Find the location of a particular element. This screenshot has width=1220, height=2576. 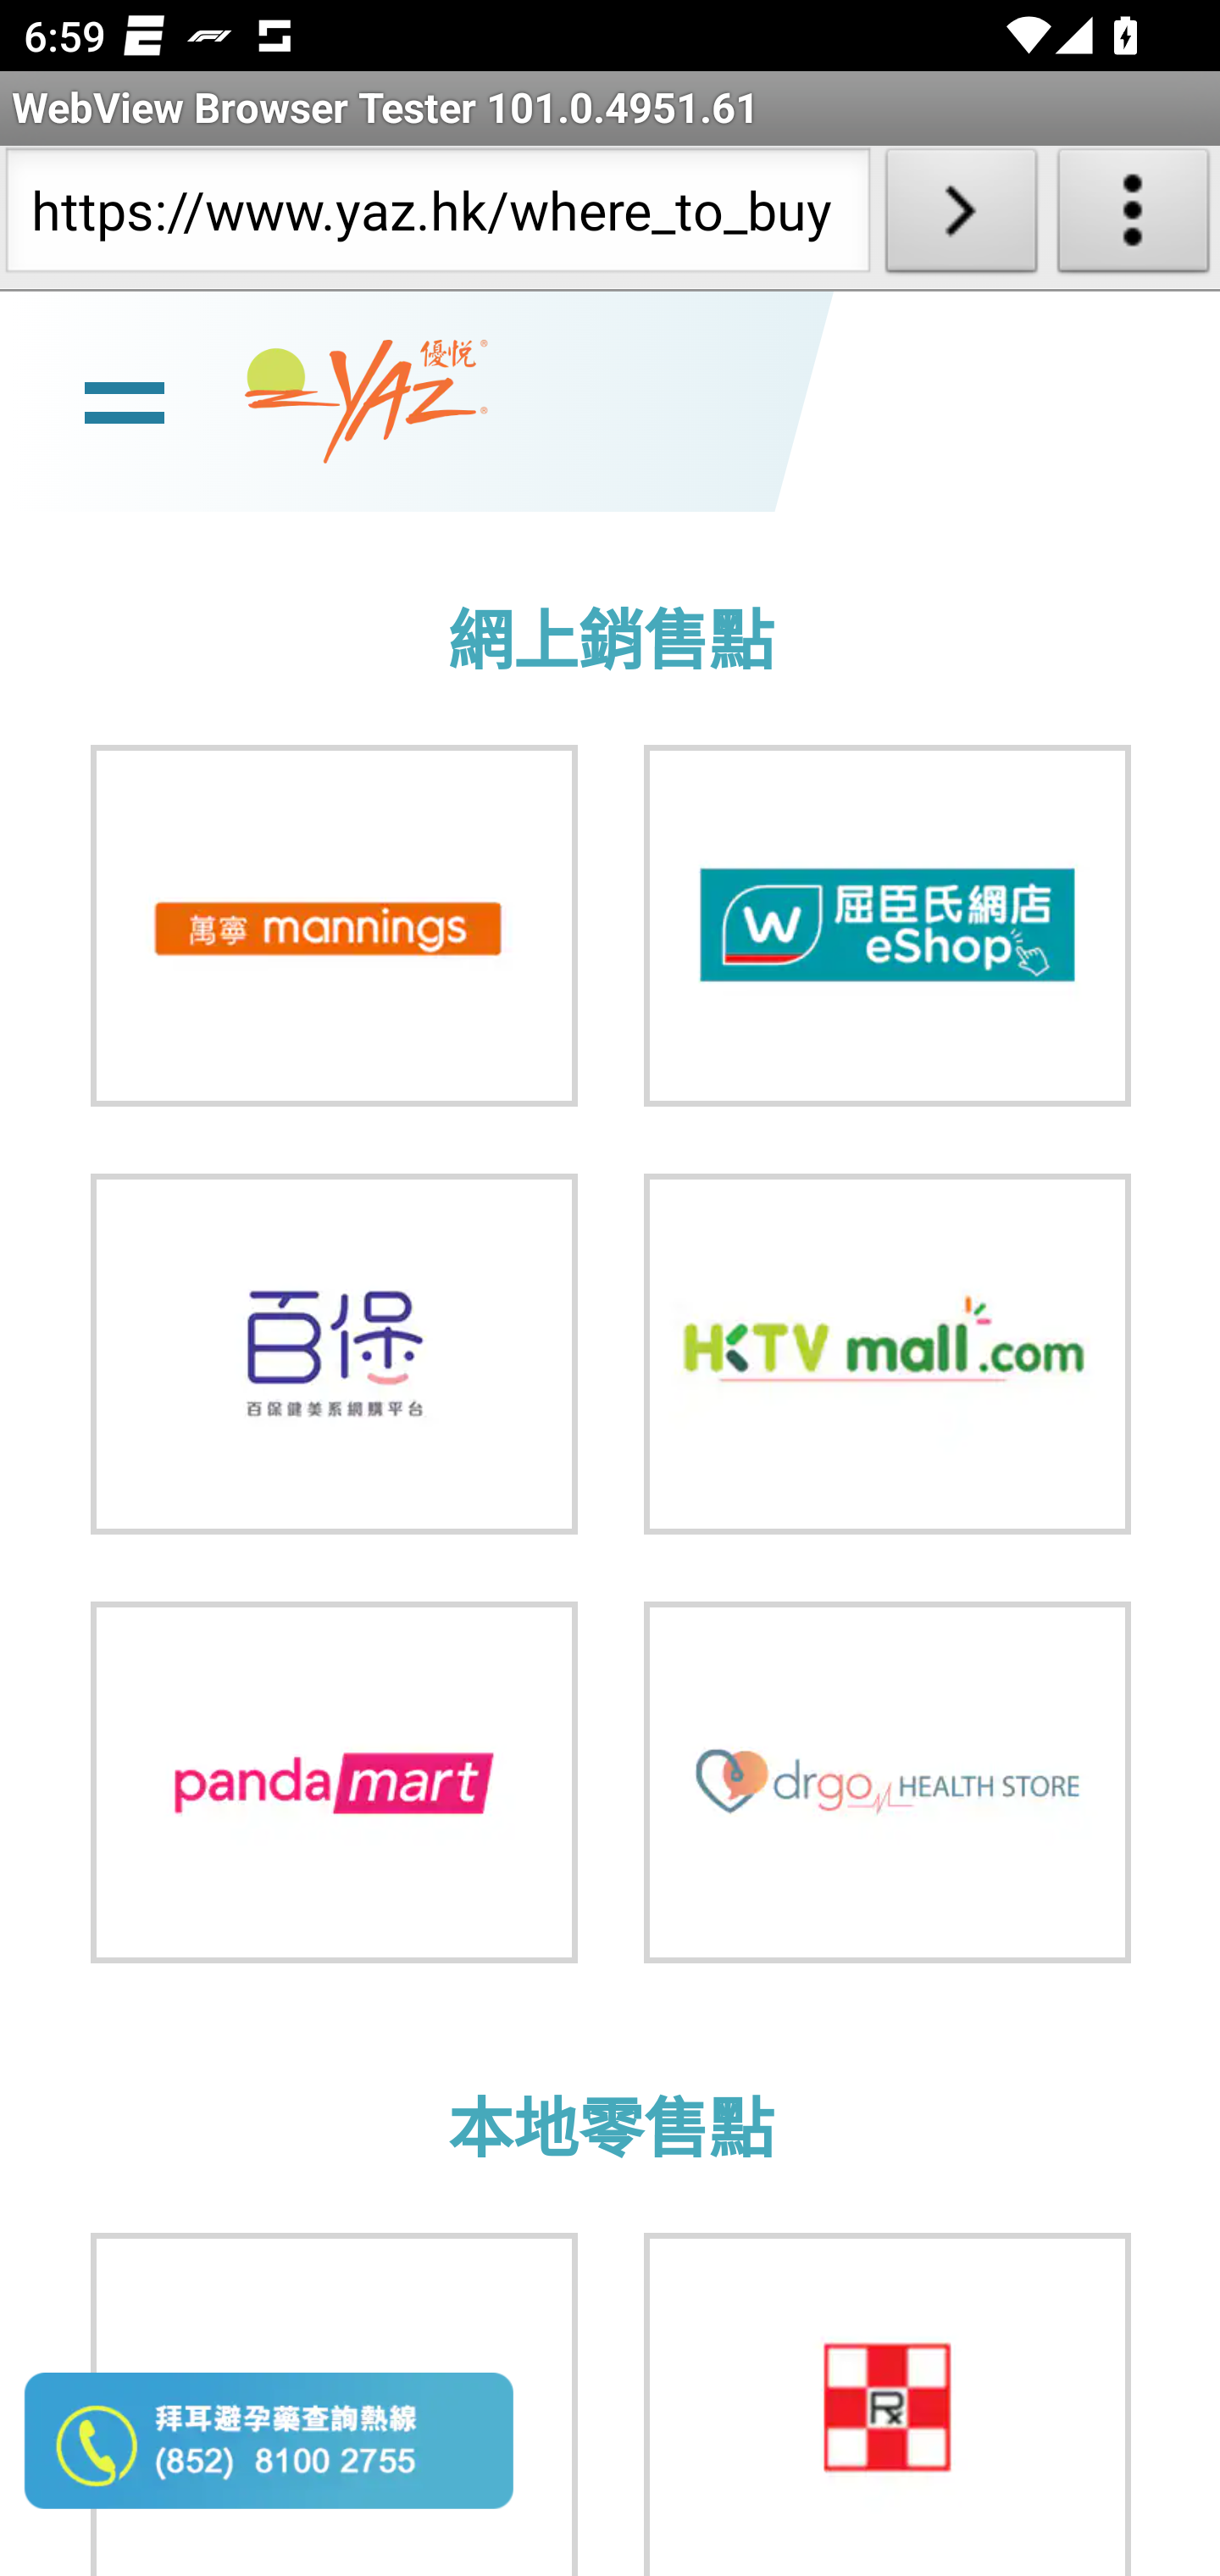

www.yaz is located at coordinates (366, 402).